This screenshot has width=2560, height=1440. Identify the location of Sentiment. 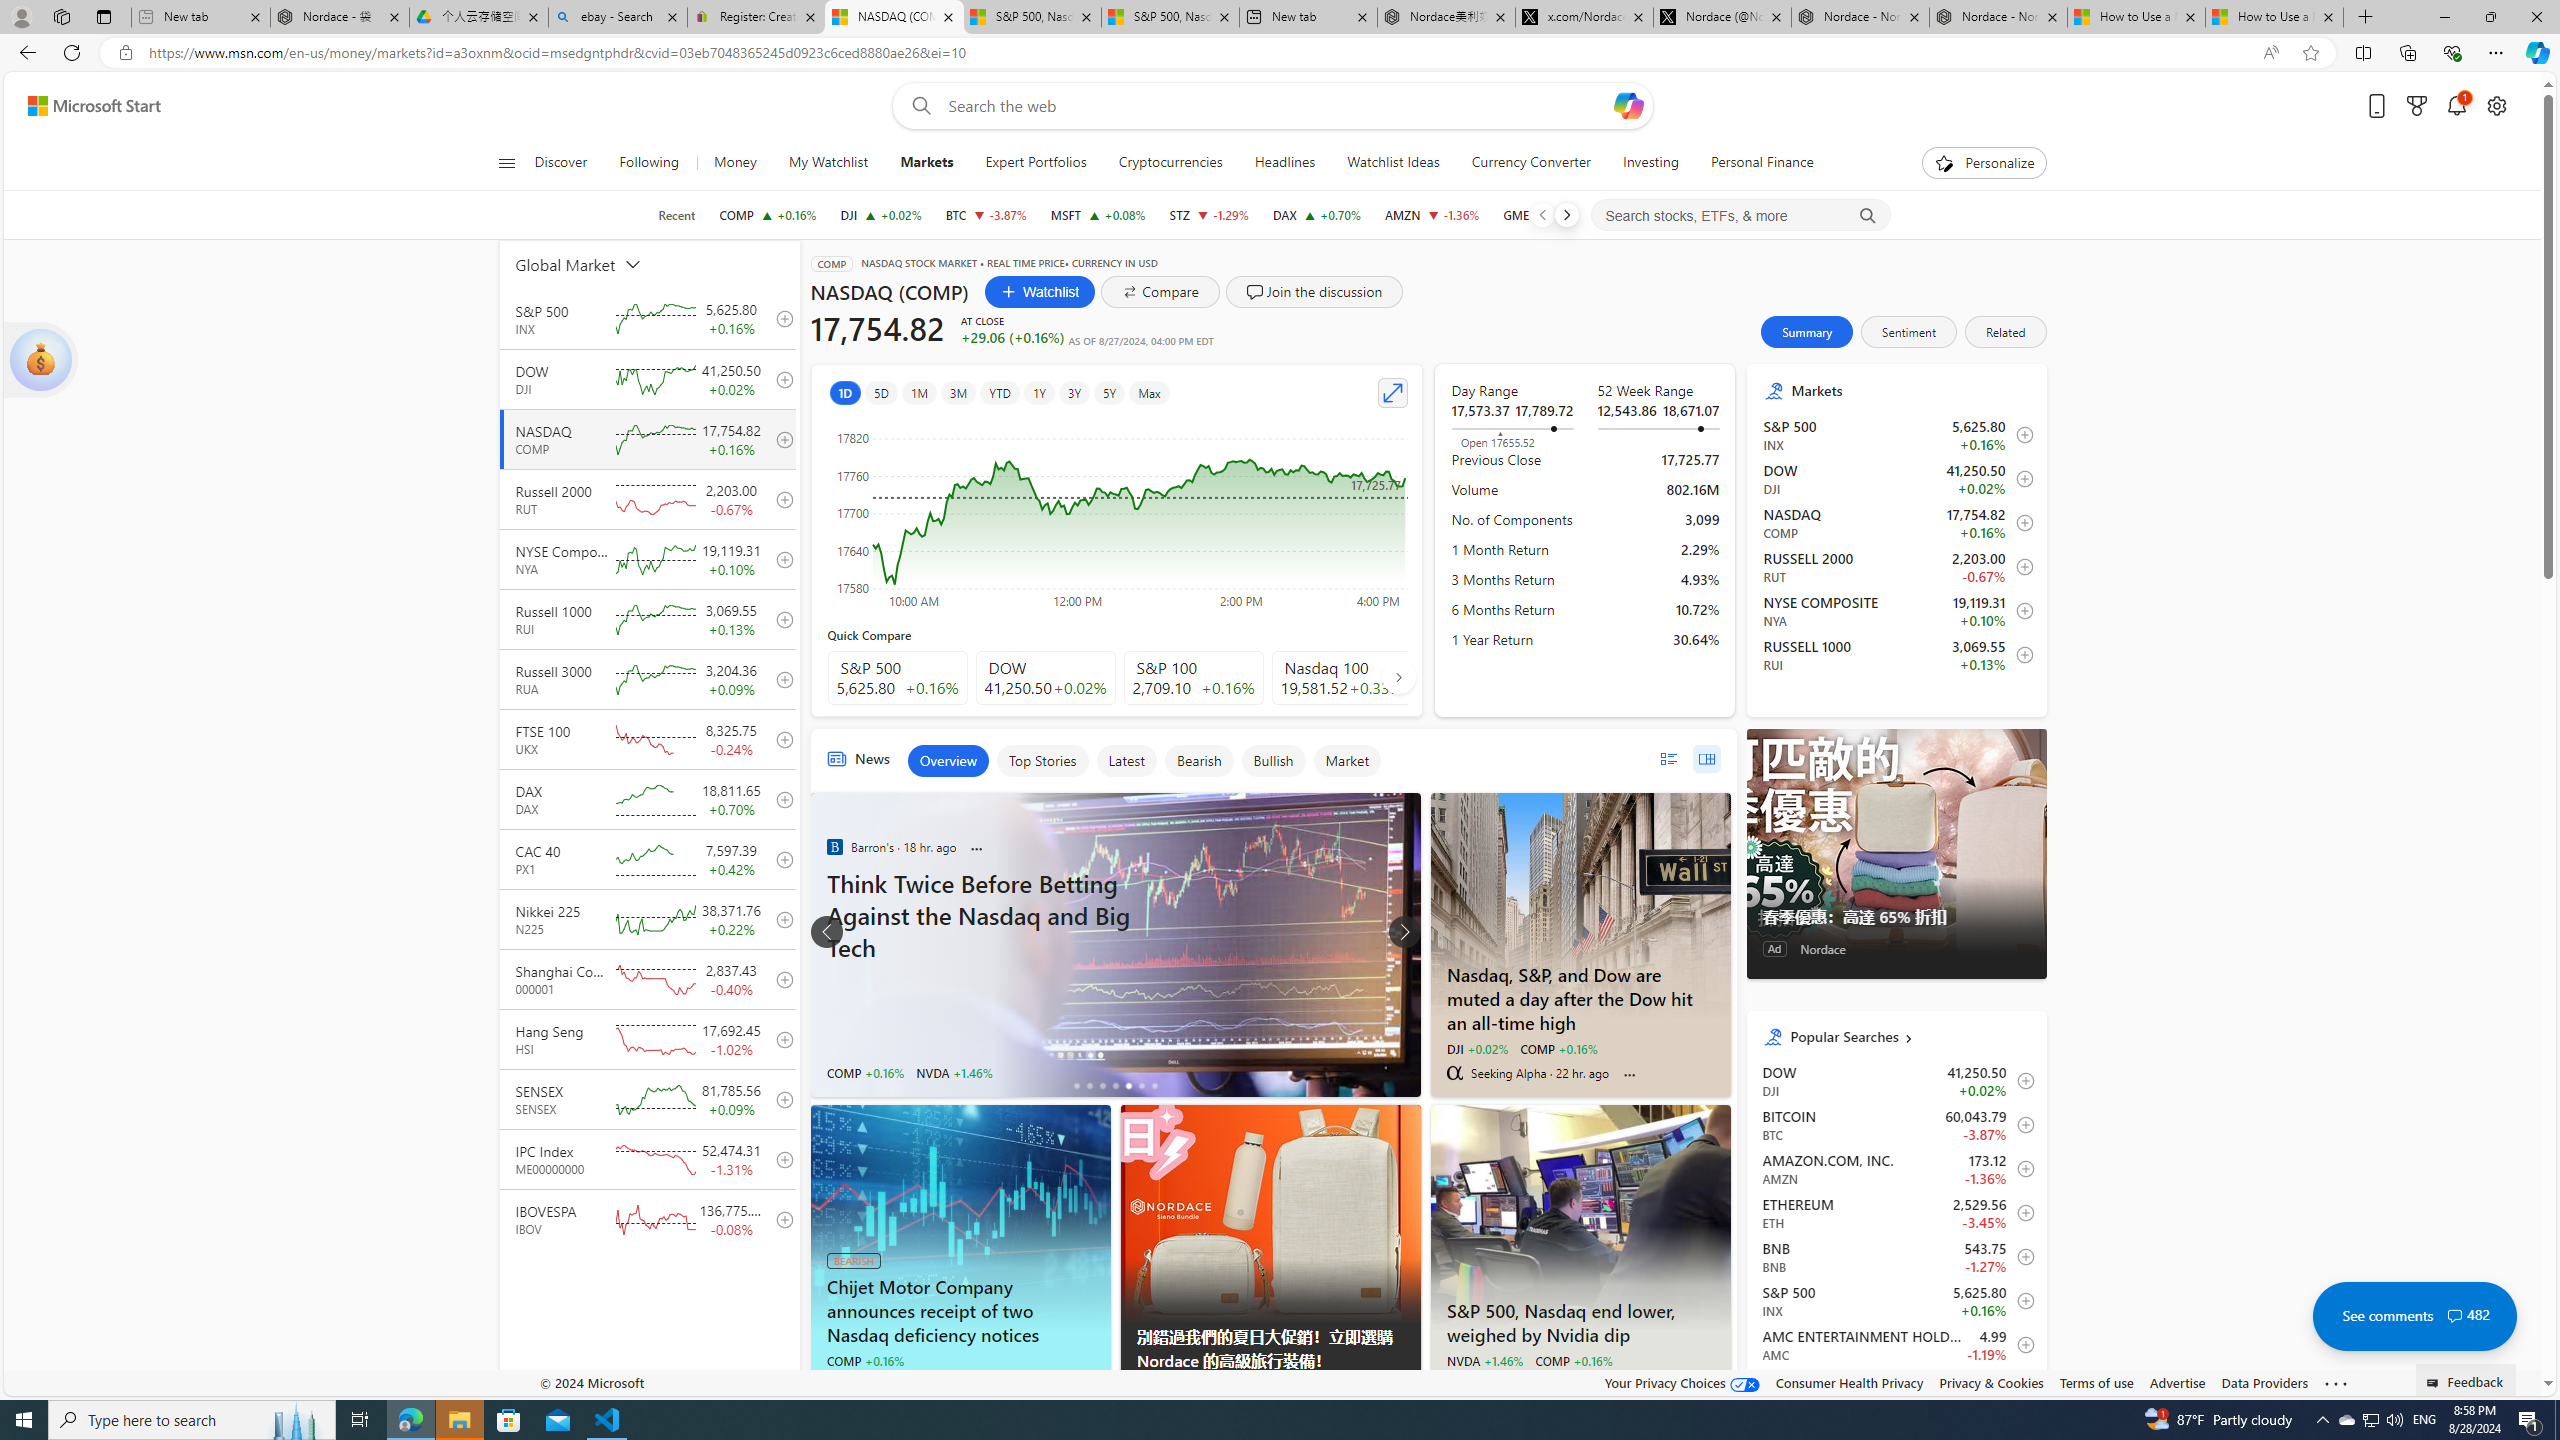
(1908, 332).